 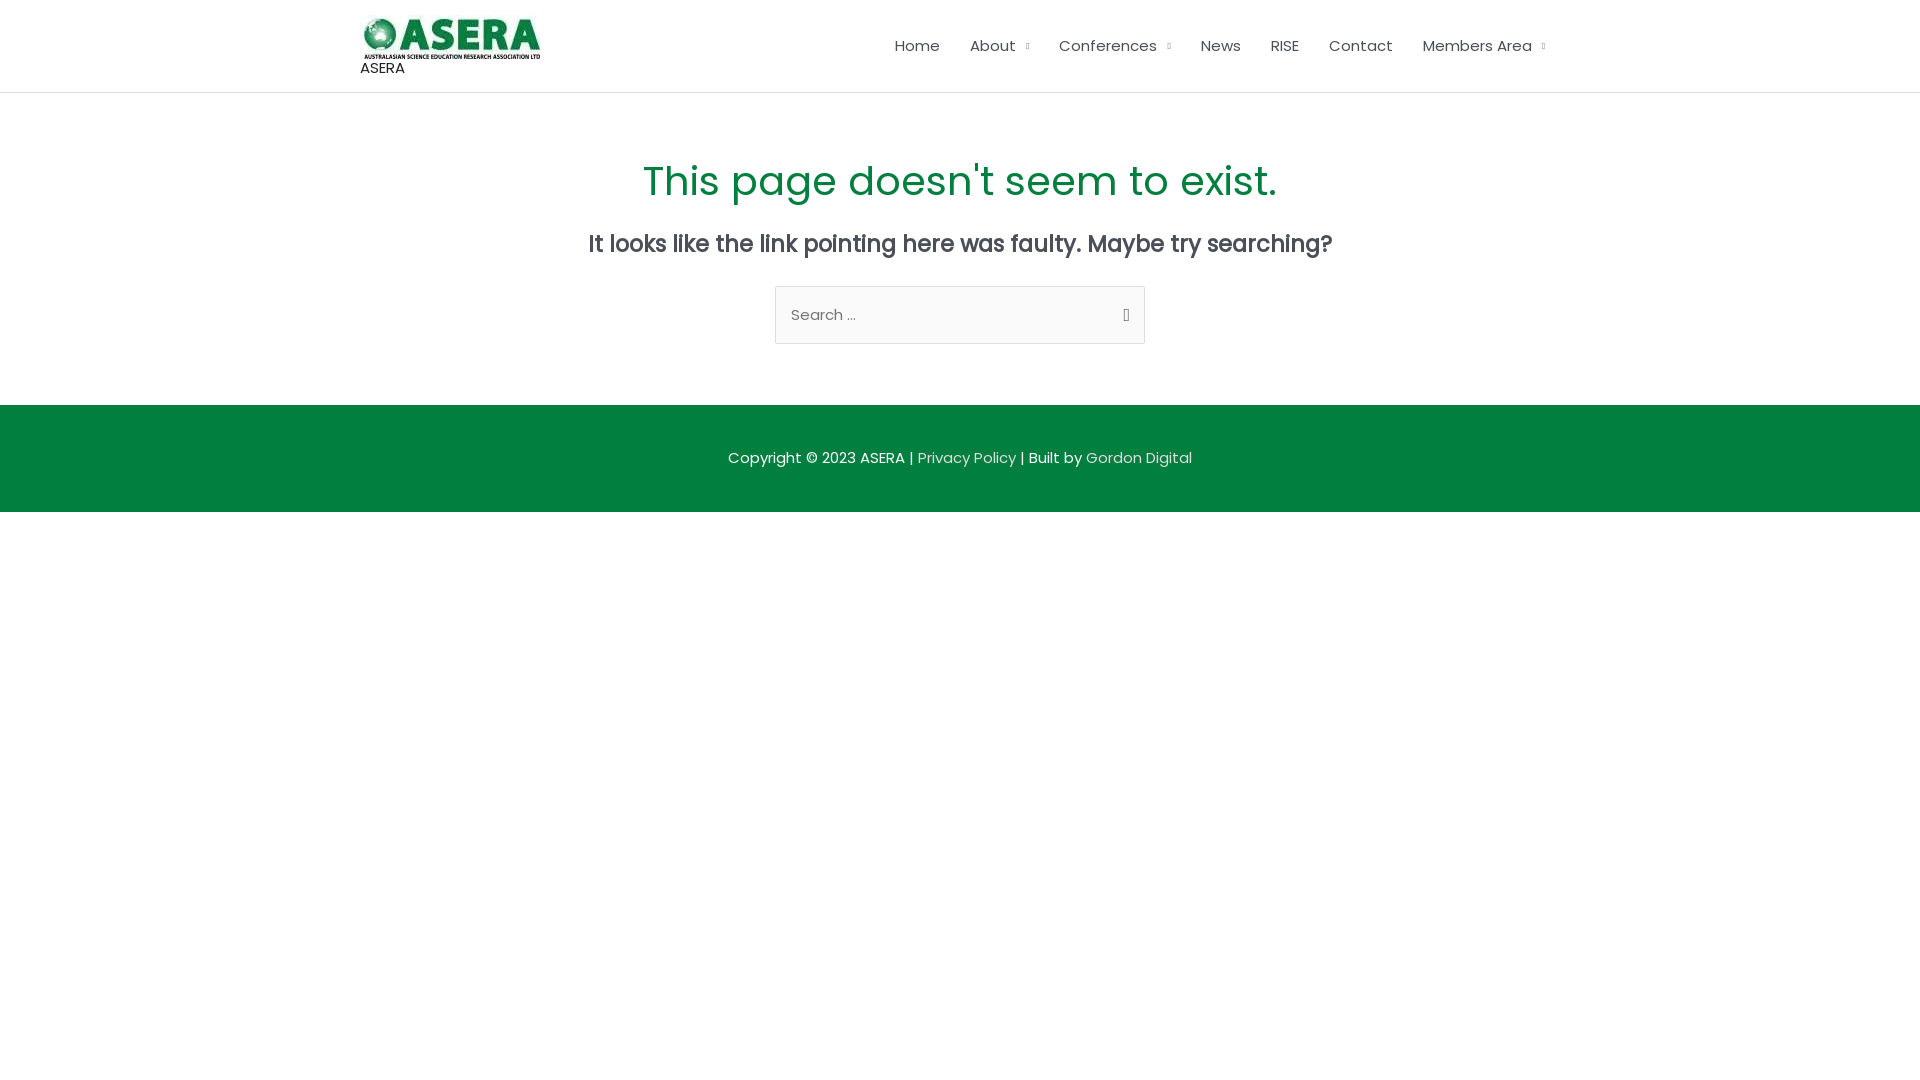 What do you see at coordinates (918, 46) in the screenshot?
I see `Home` at bounding box center [918, 46].